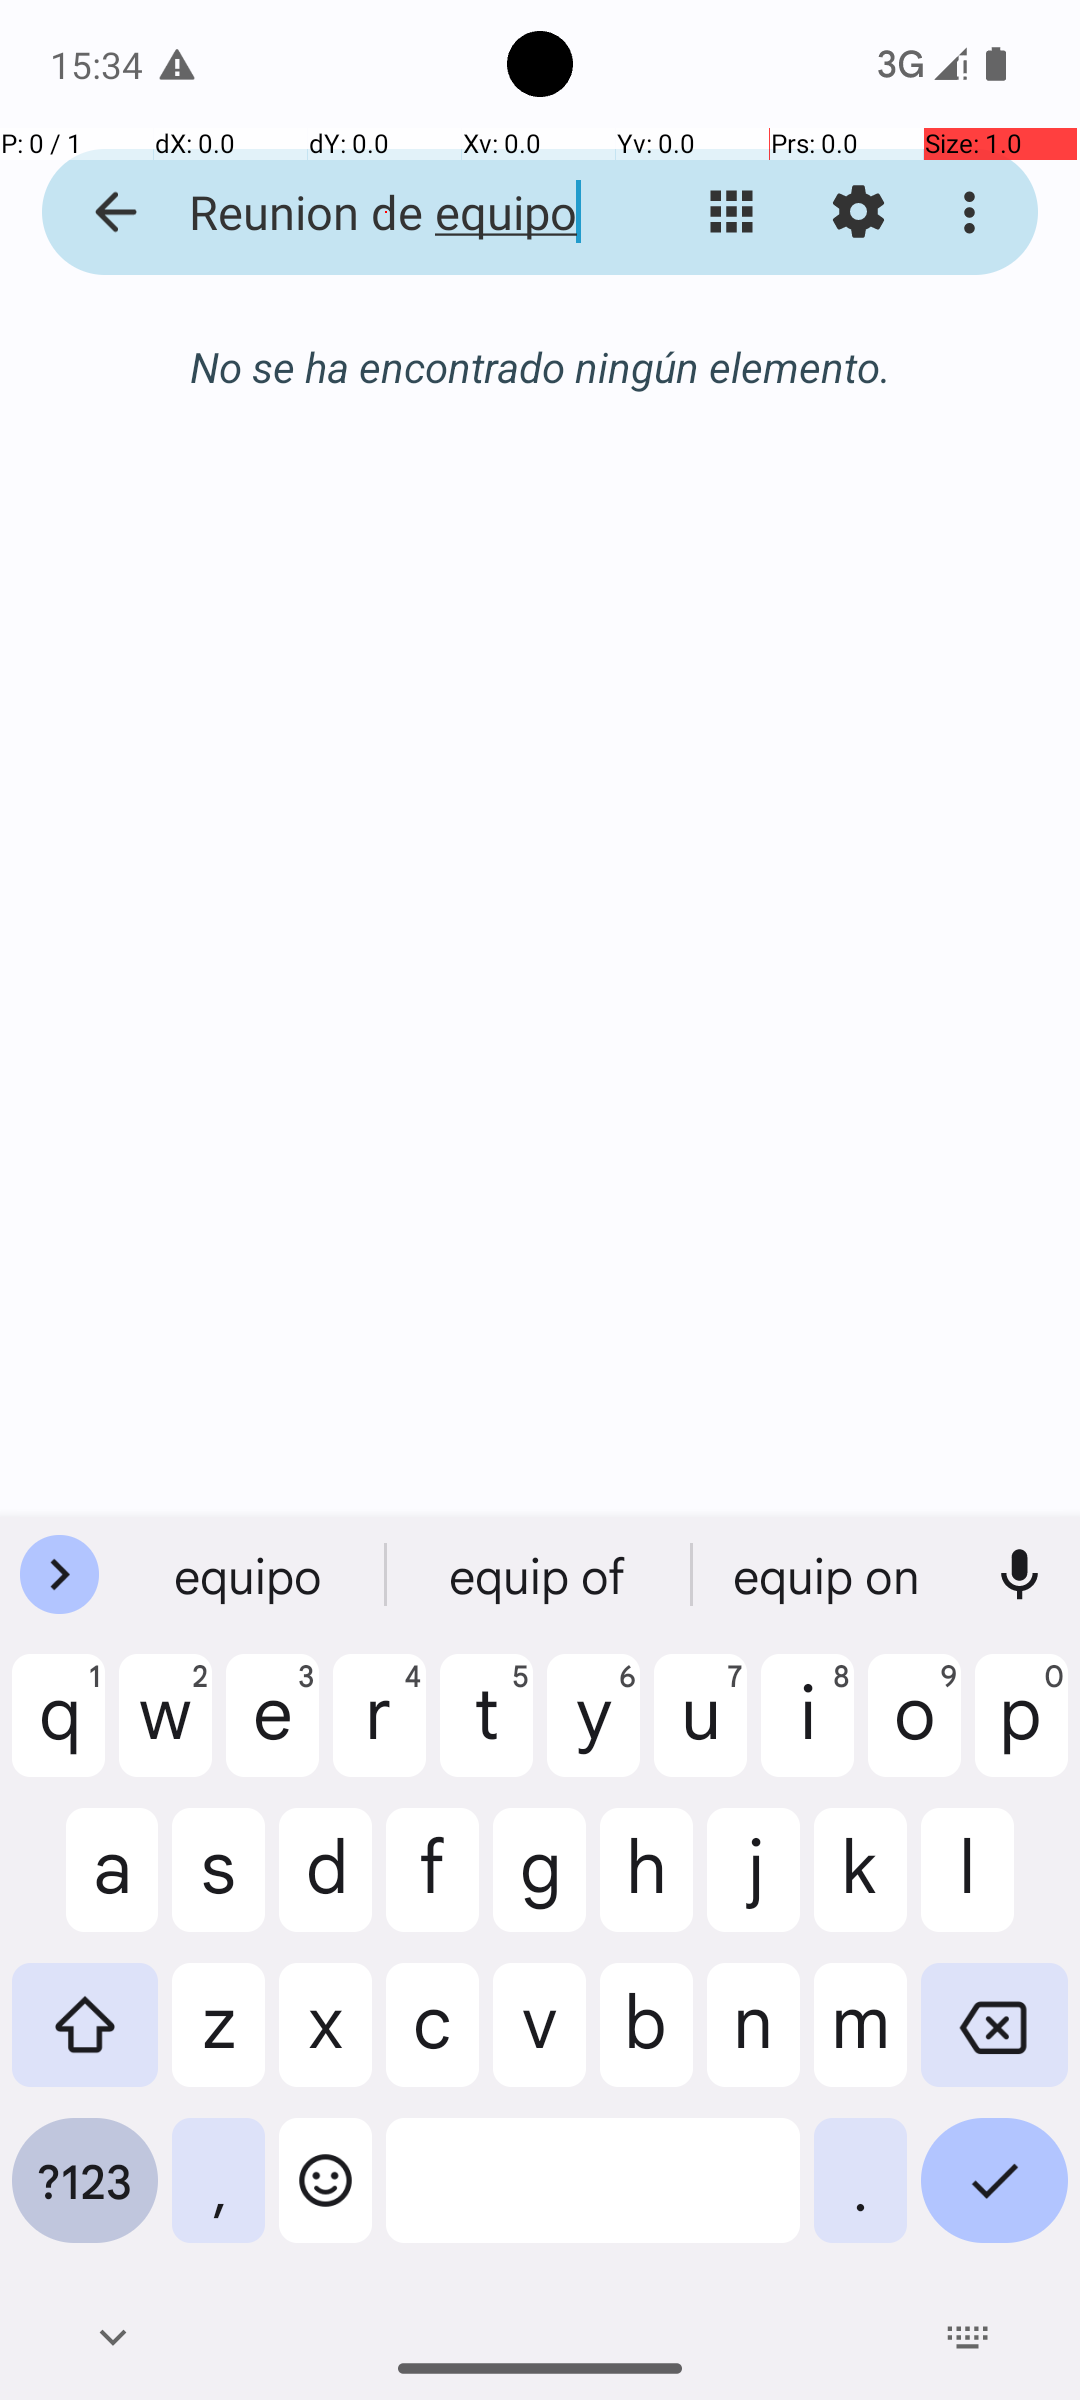 The width and height of the screenshot is (1080, 2400). Describe the element at coordinates (251, 1575) in the screenshot. I see `equip` at that location.